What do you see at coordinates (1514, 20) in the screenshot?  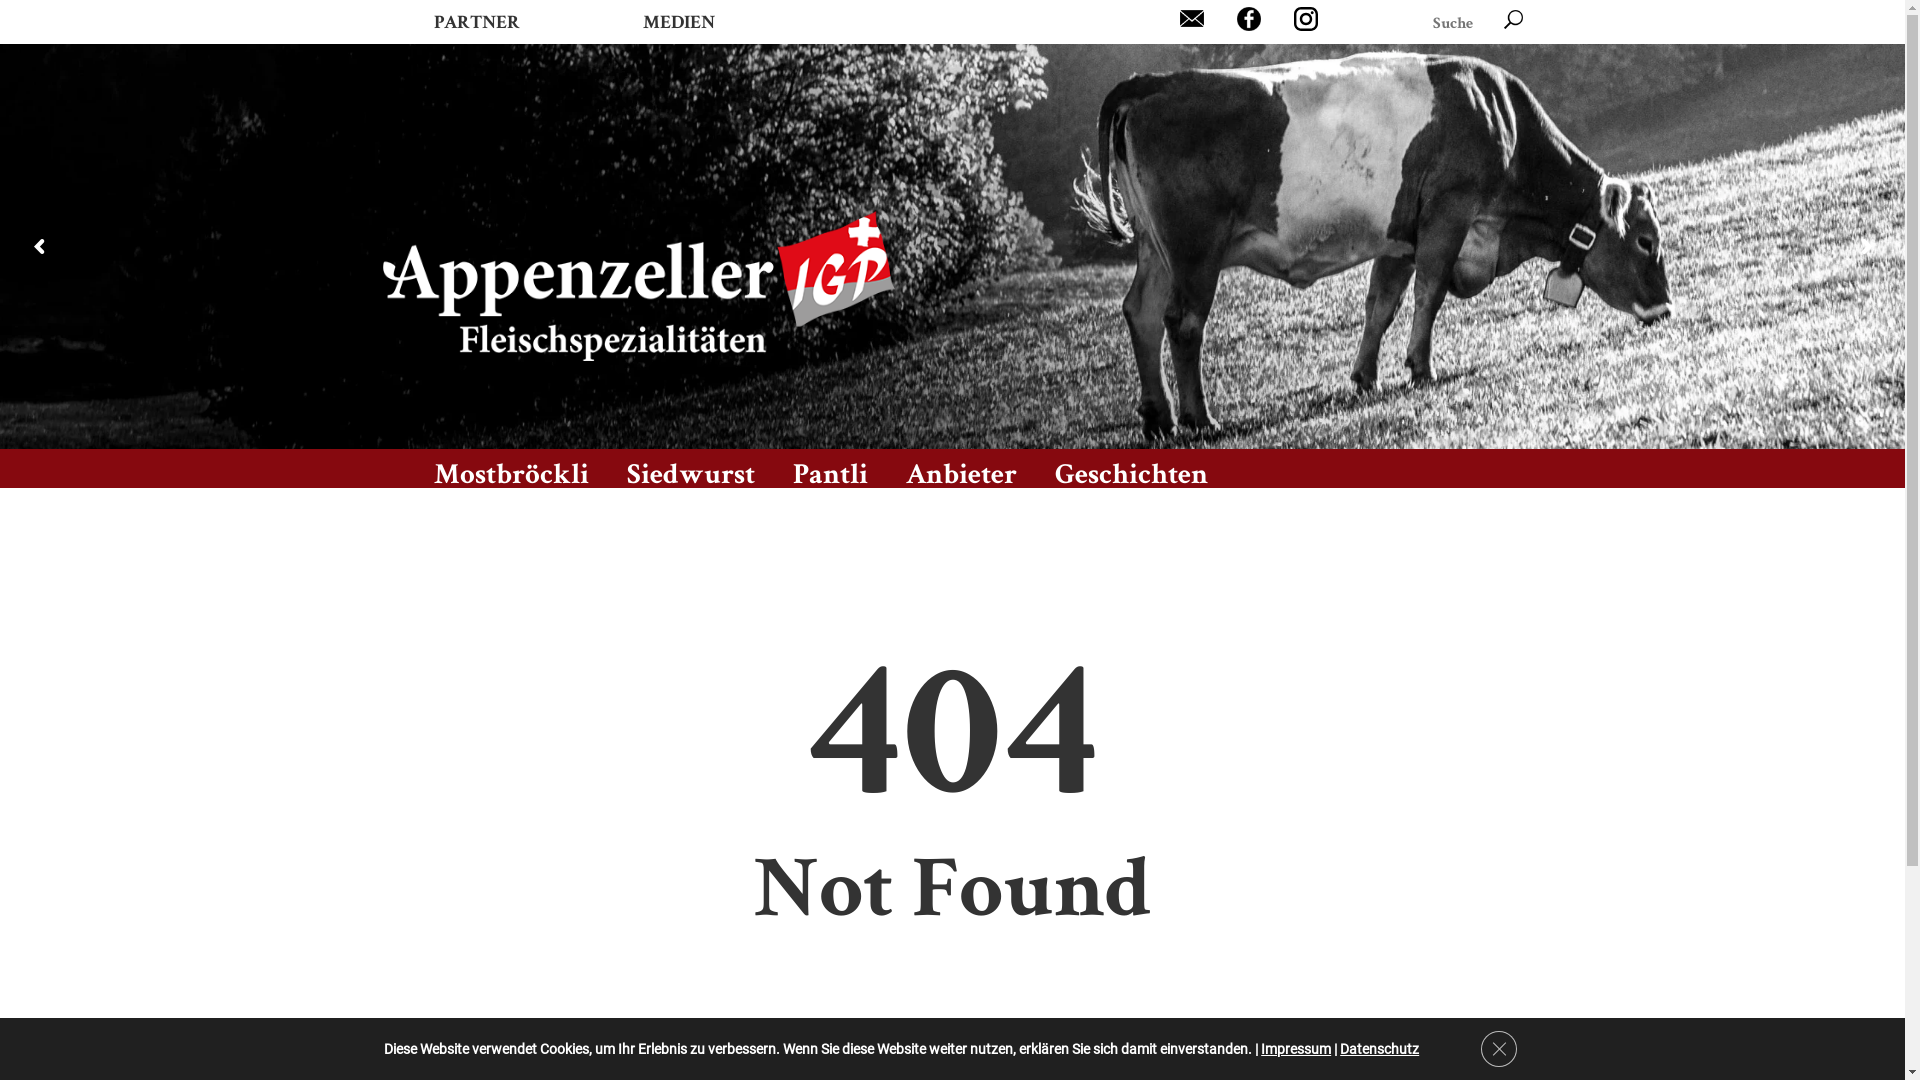 I see ` ` at bounding box center [1514, 20].